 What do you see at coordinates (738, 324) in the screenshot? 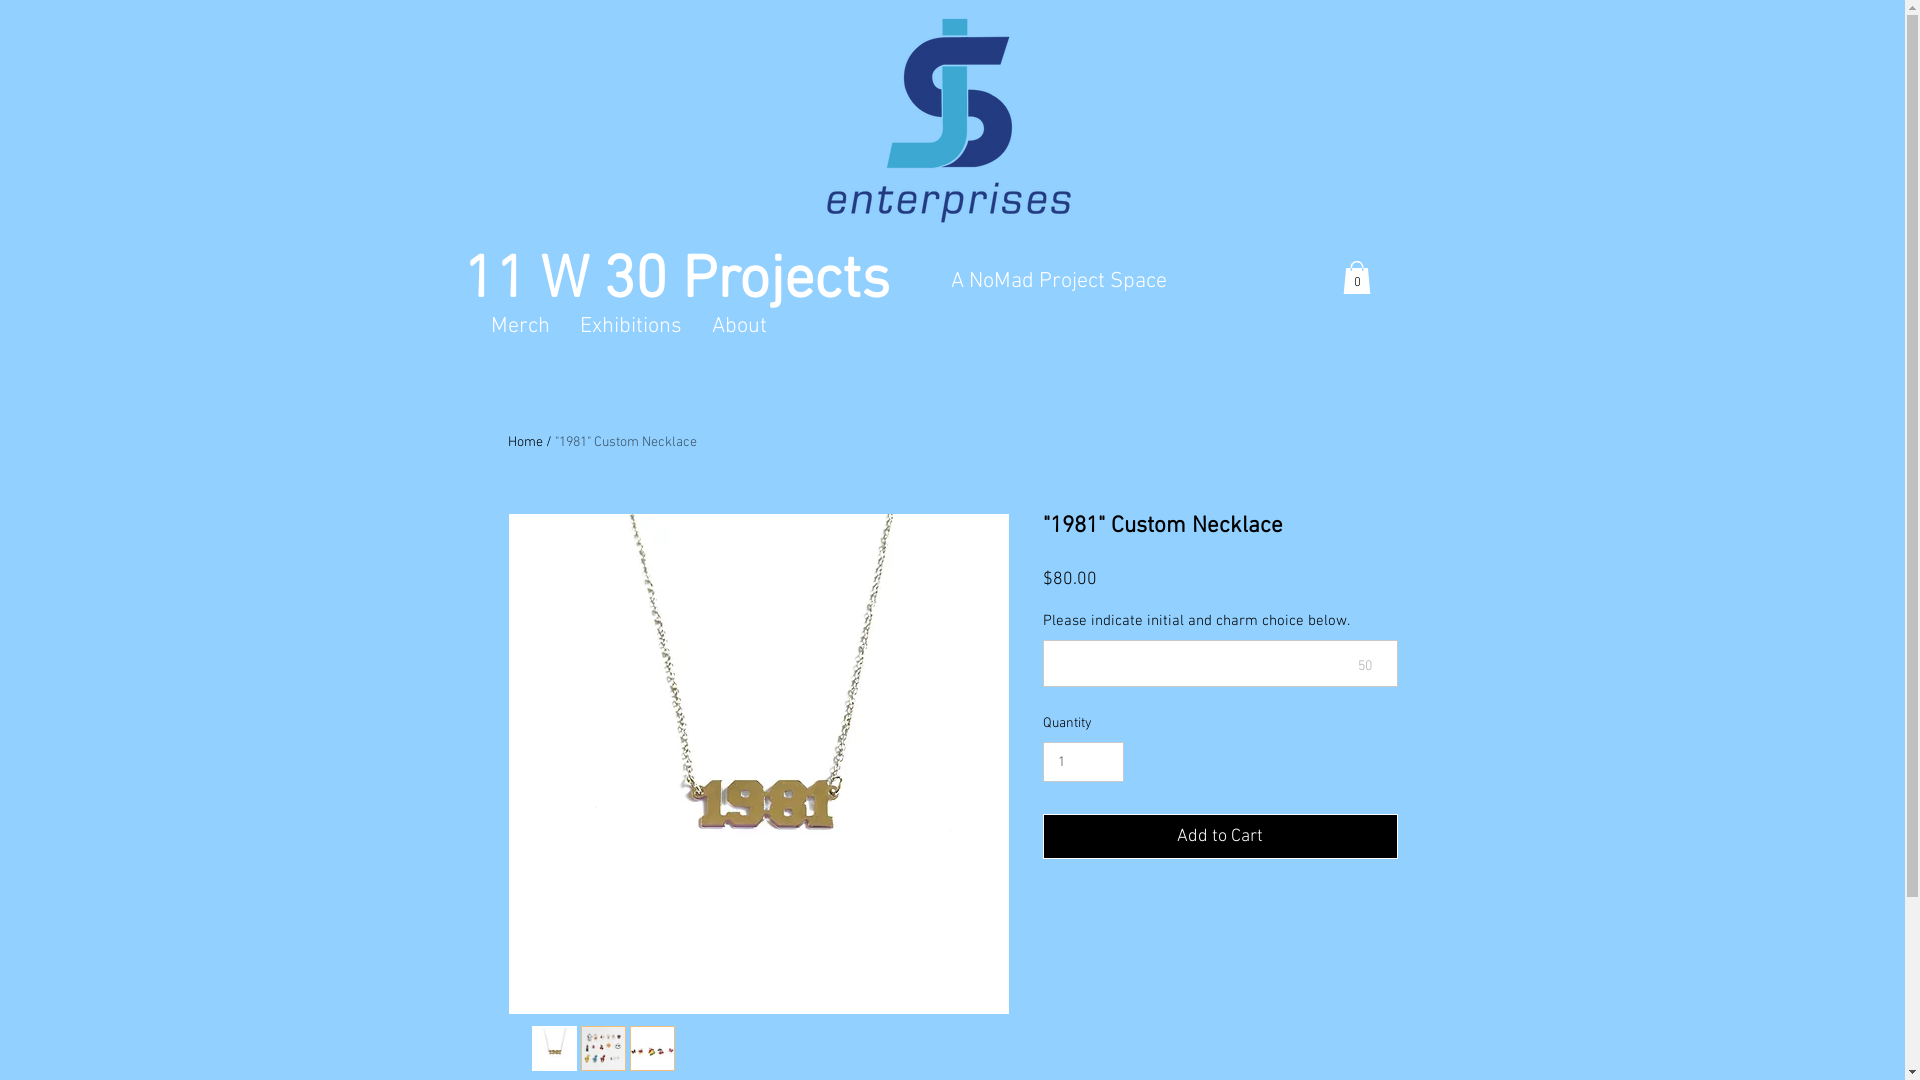
I see `About` at bounding box center [738, 324].